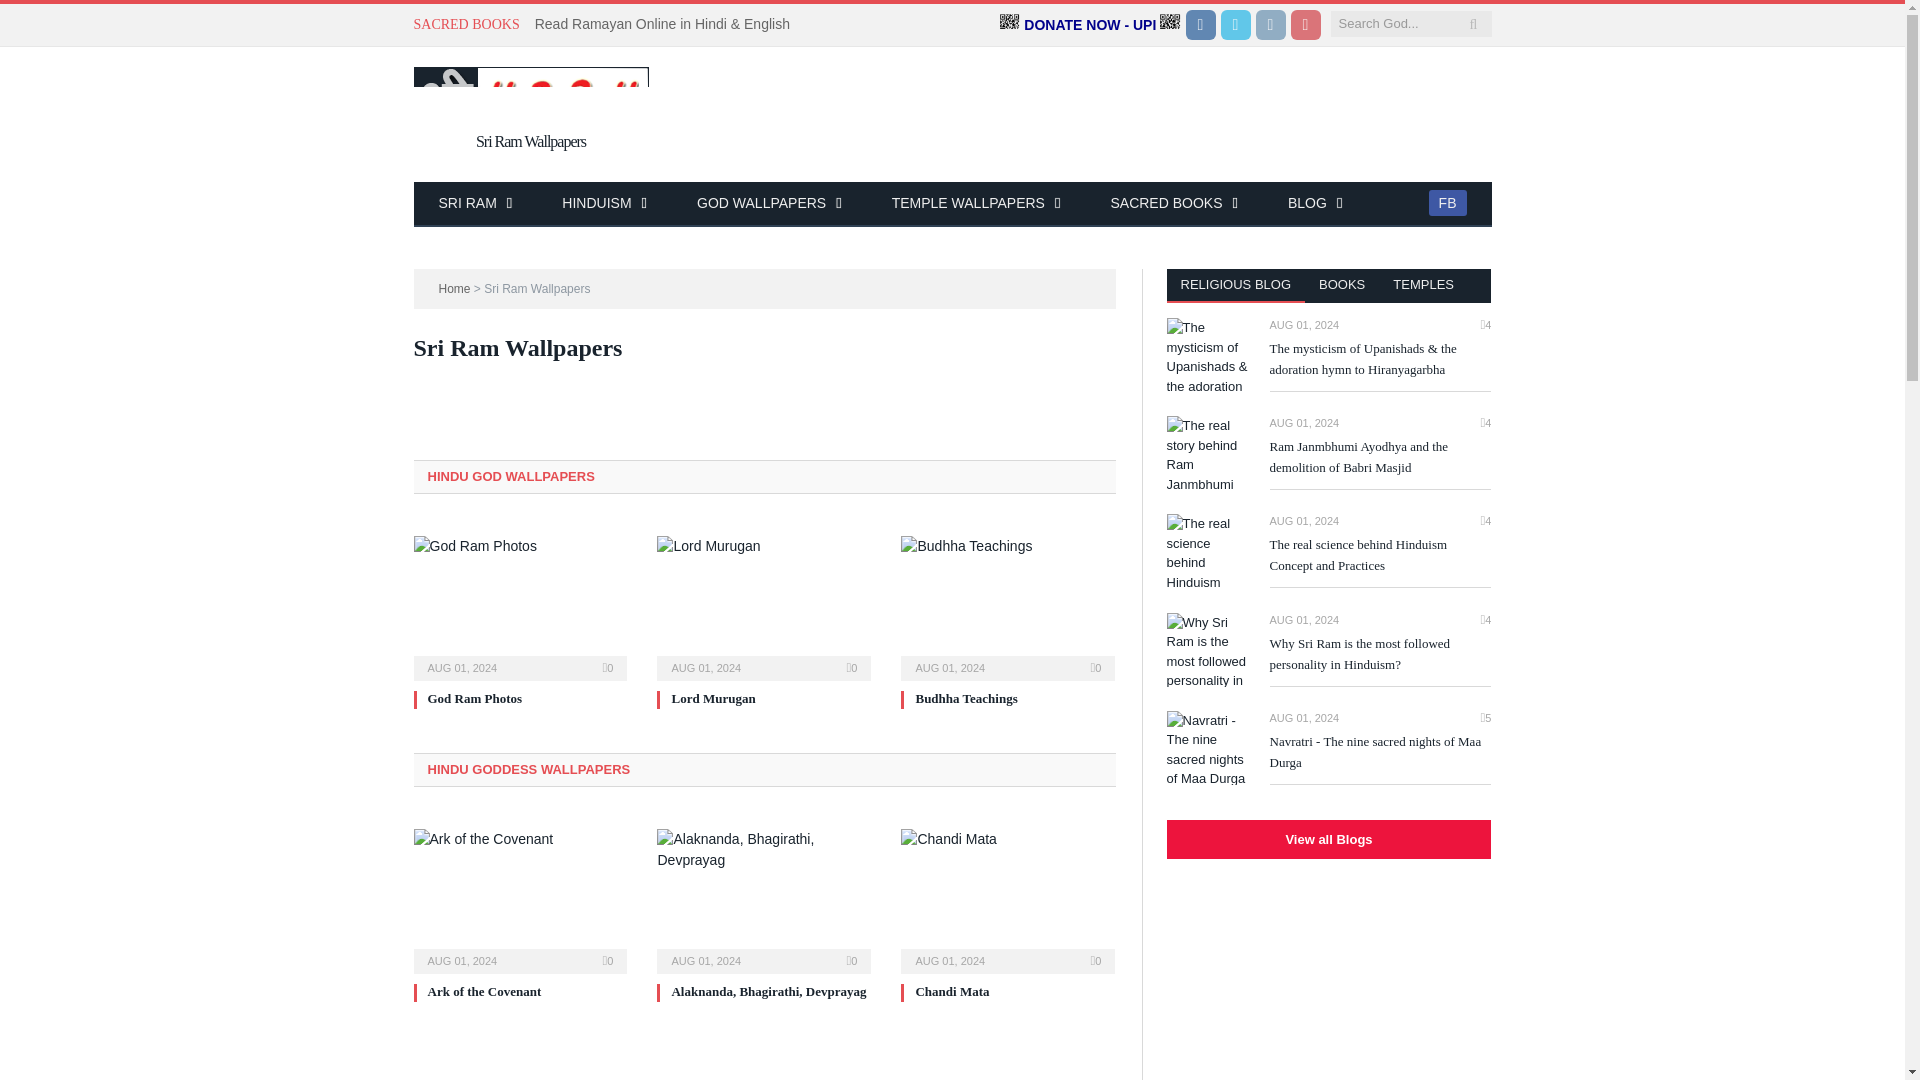  Describe the element at coordinates (1270, 24) in the screenshot. I see `Instagram` at that location.